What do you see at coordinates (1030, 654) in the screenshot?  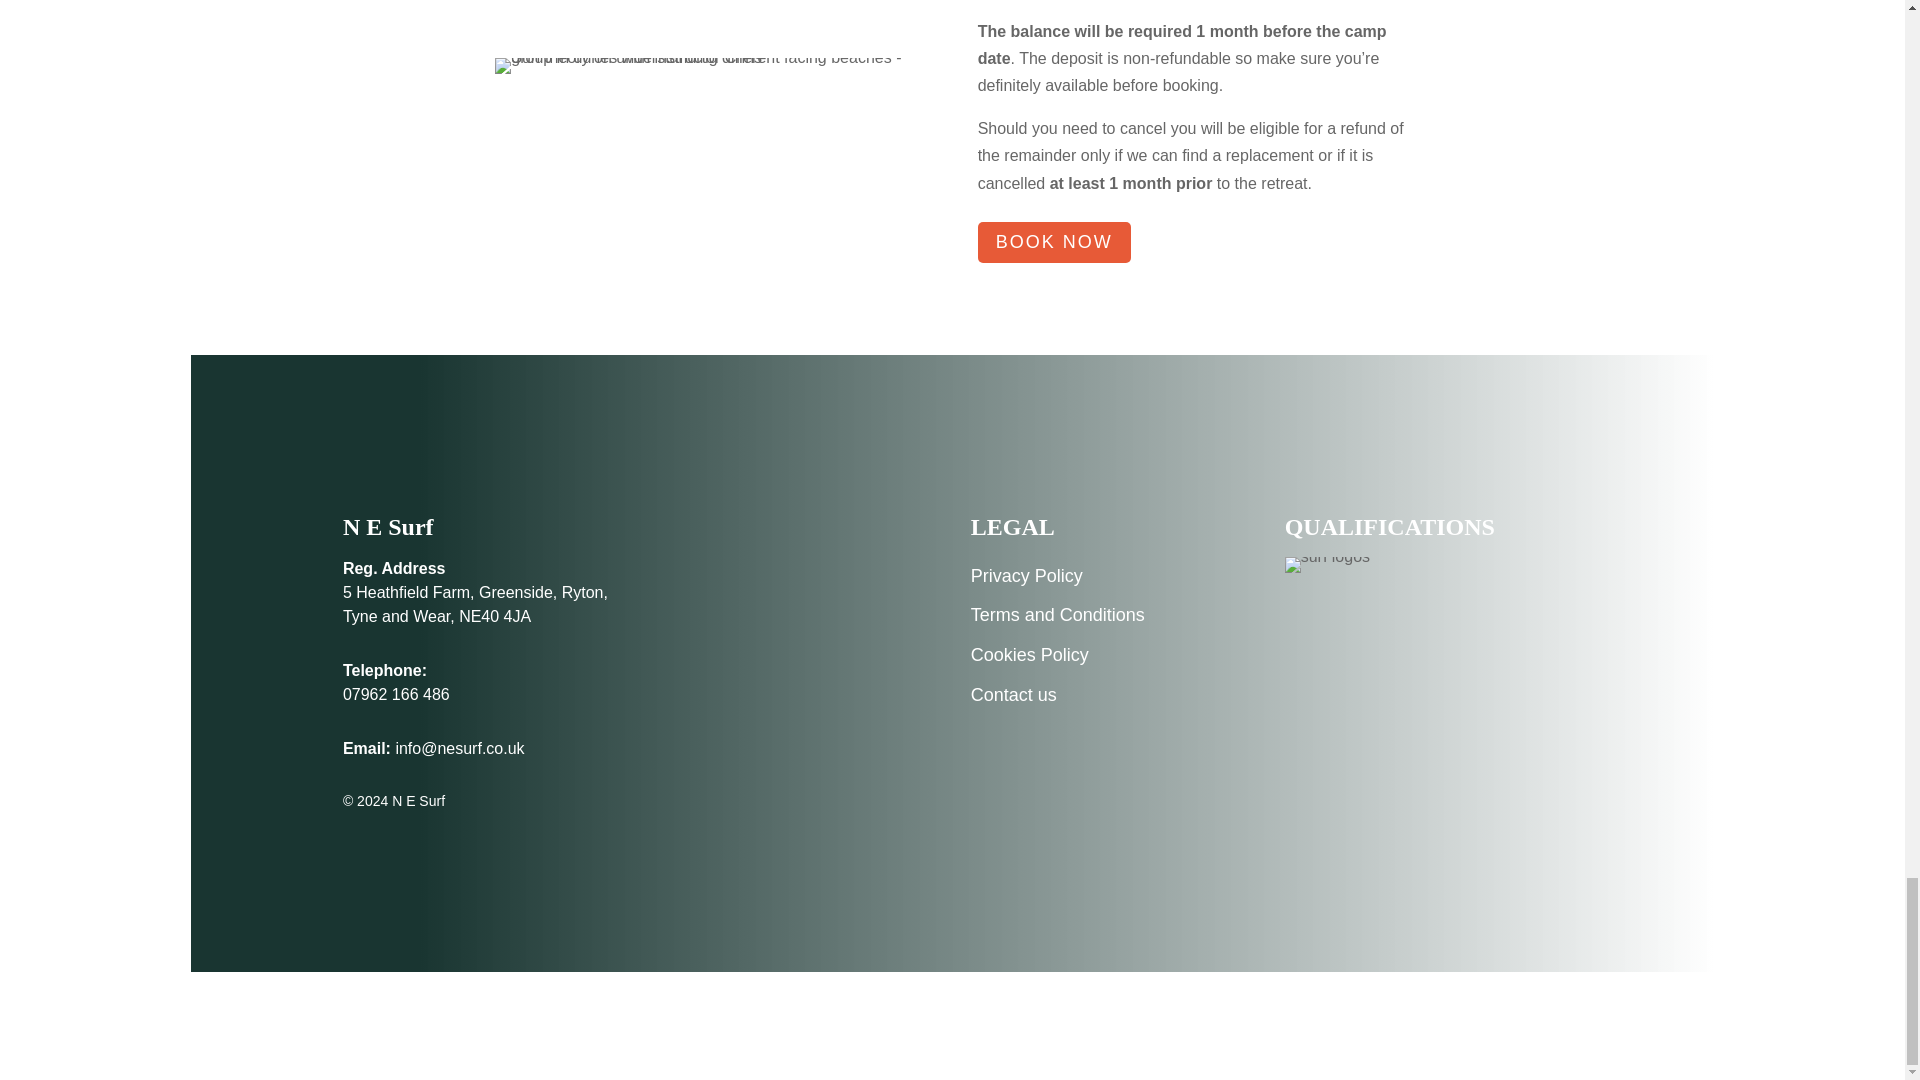 I see `Cookies Policy` at bounding box center [1030, 654].